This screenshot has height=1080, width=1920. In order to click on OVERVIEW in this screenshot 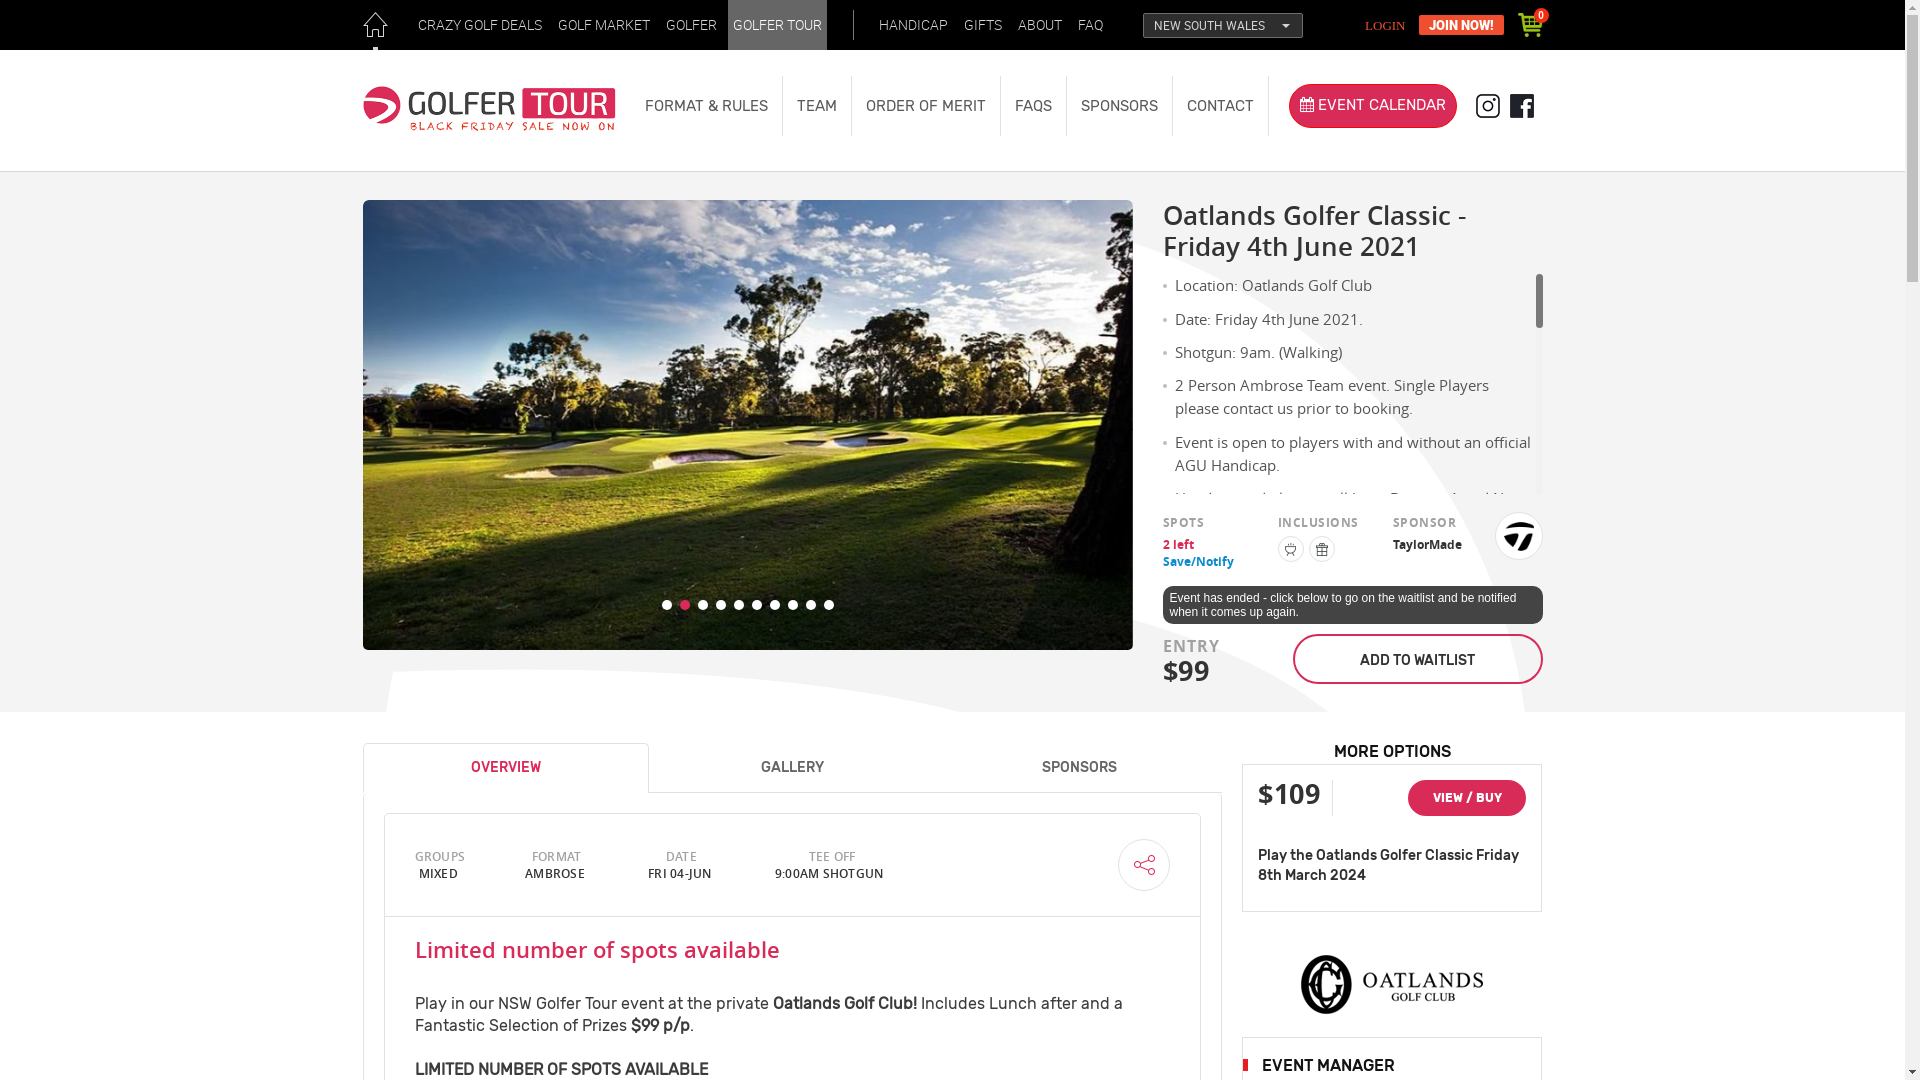, I will do `click(506, 768)`.